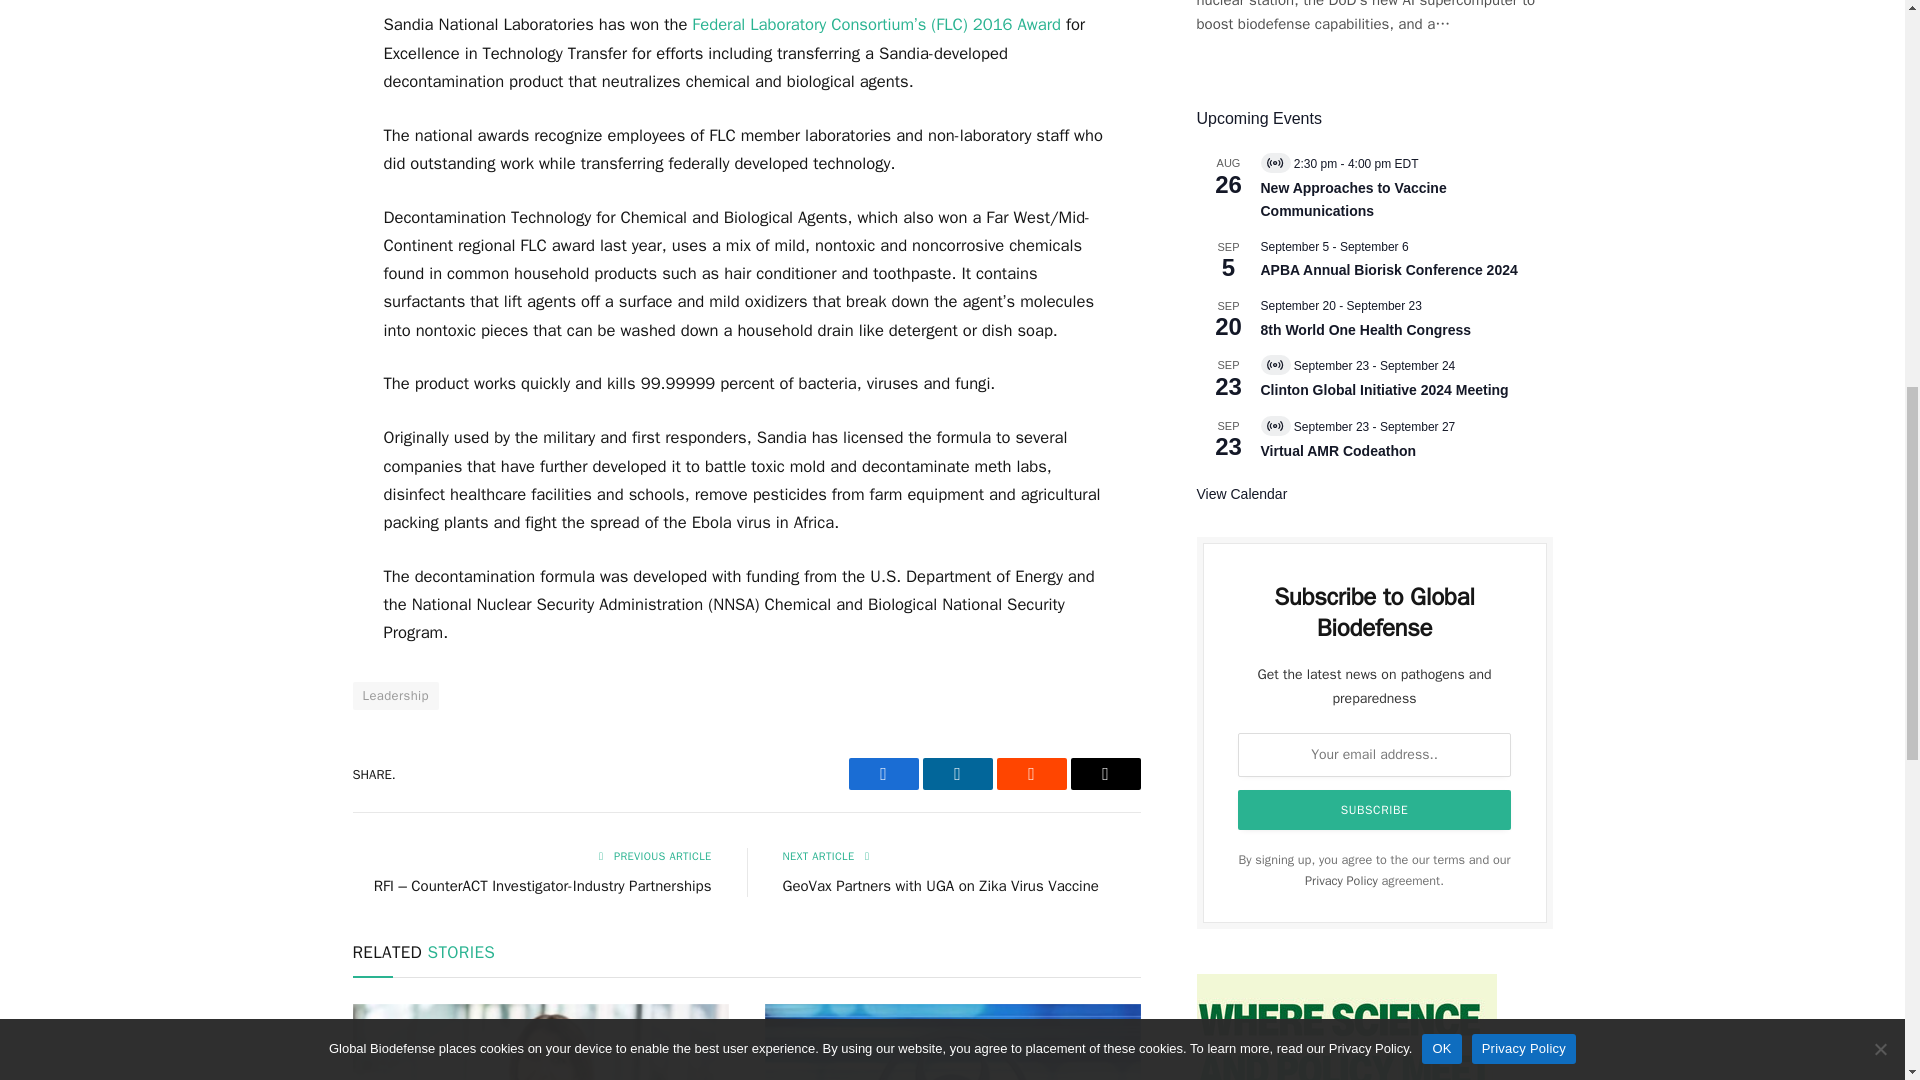 This screenshot has width=1920, height=1080. What do you see at coordinates (882, 774) in the screenshot?
I see `Facebook` at bounding box center [882, 774].